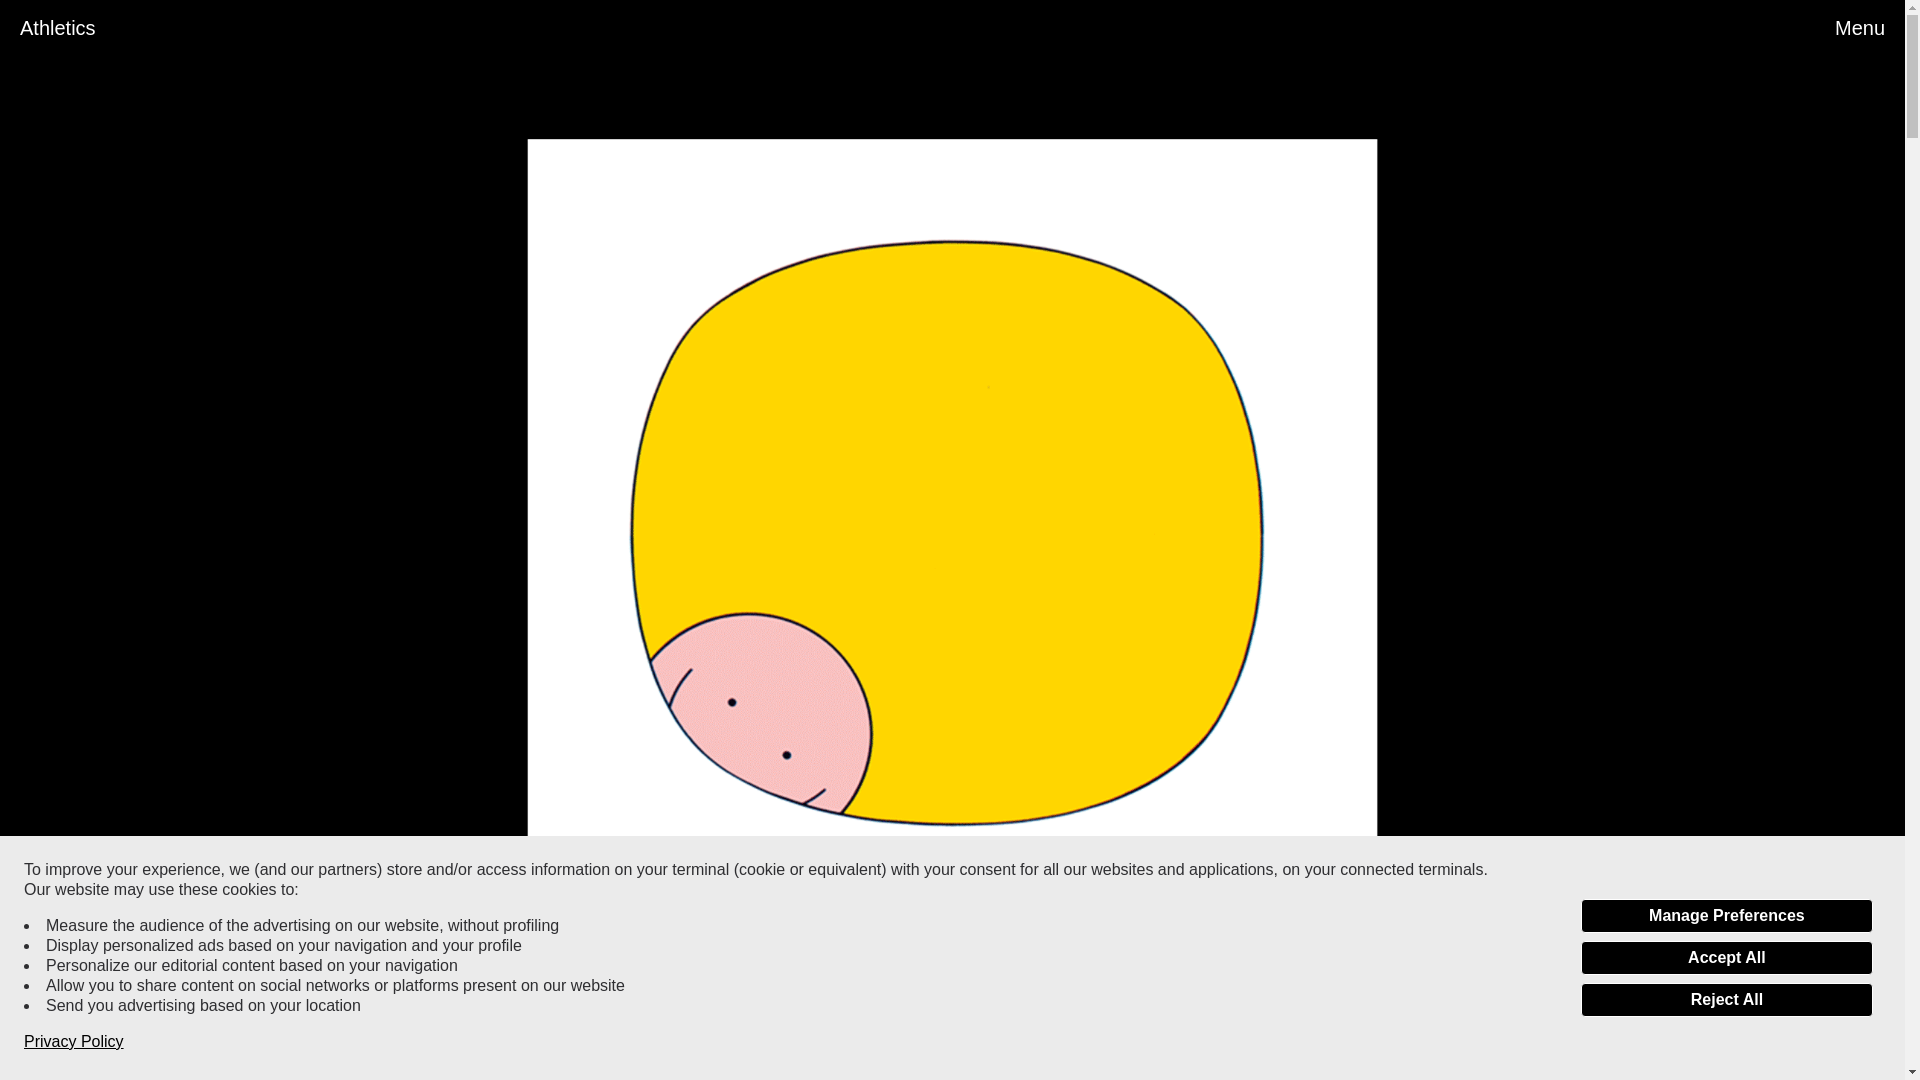 The height and width of the screenshot is (1080, 1920). Describe the element at coordinates (74, 1042) in the screenshot. I see `Privacy Policy` at that location.